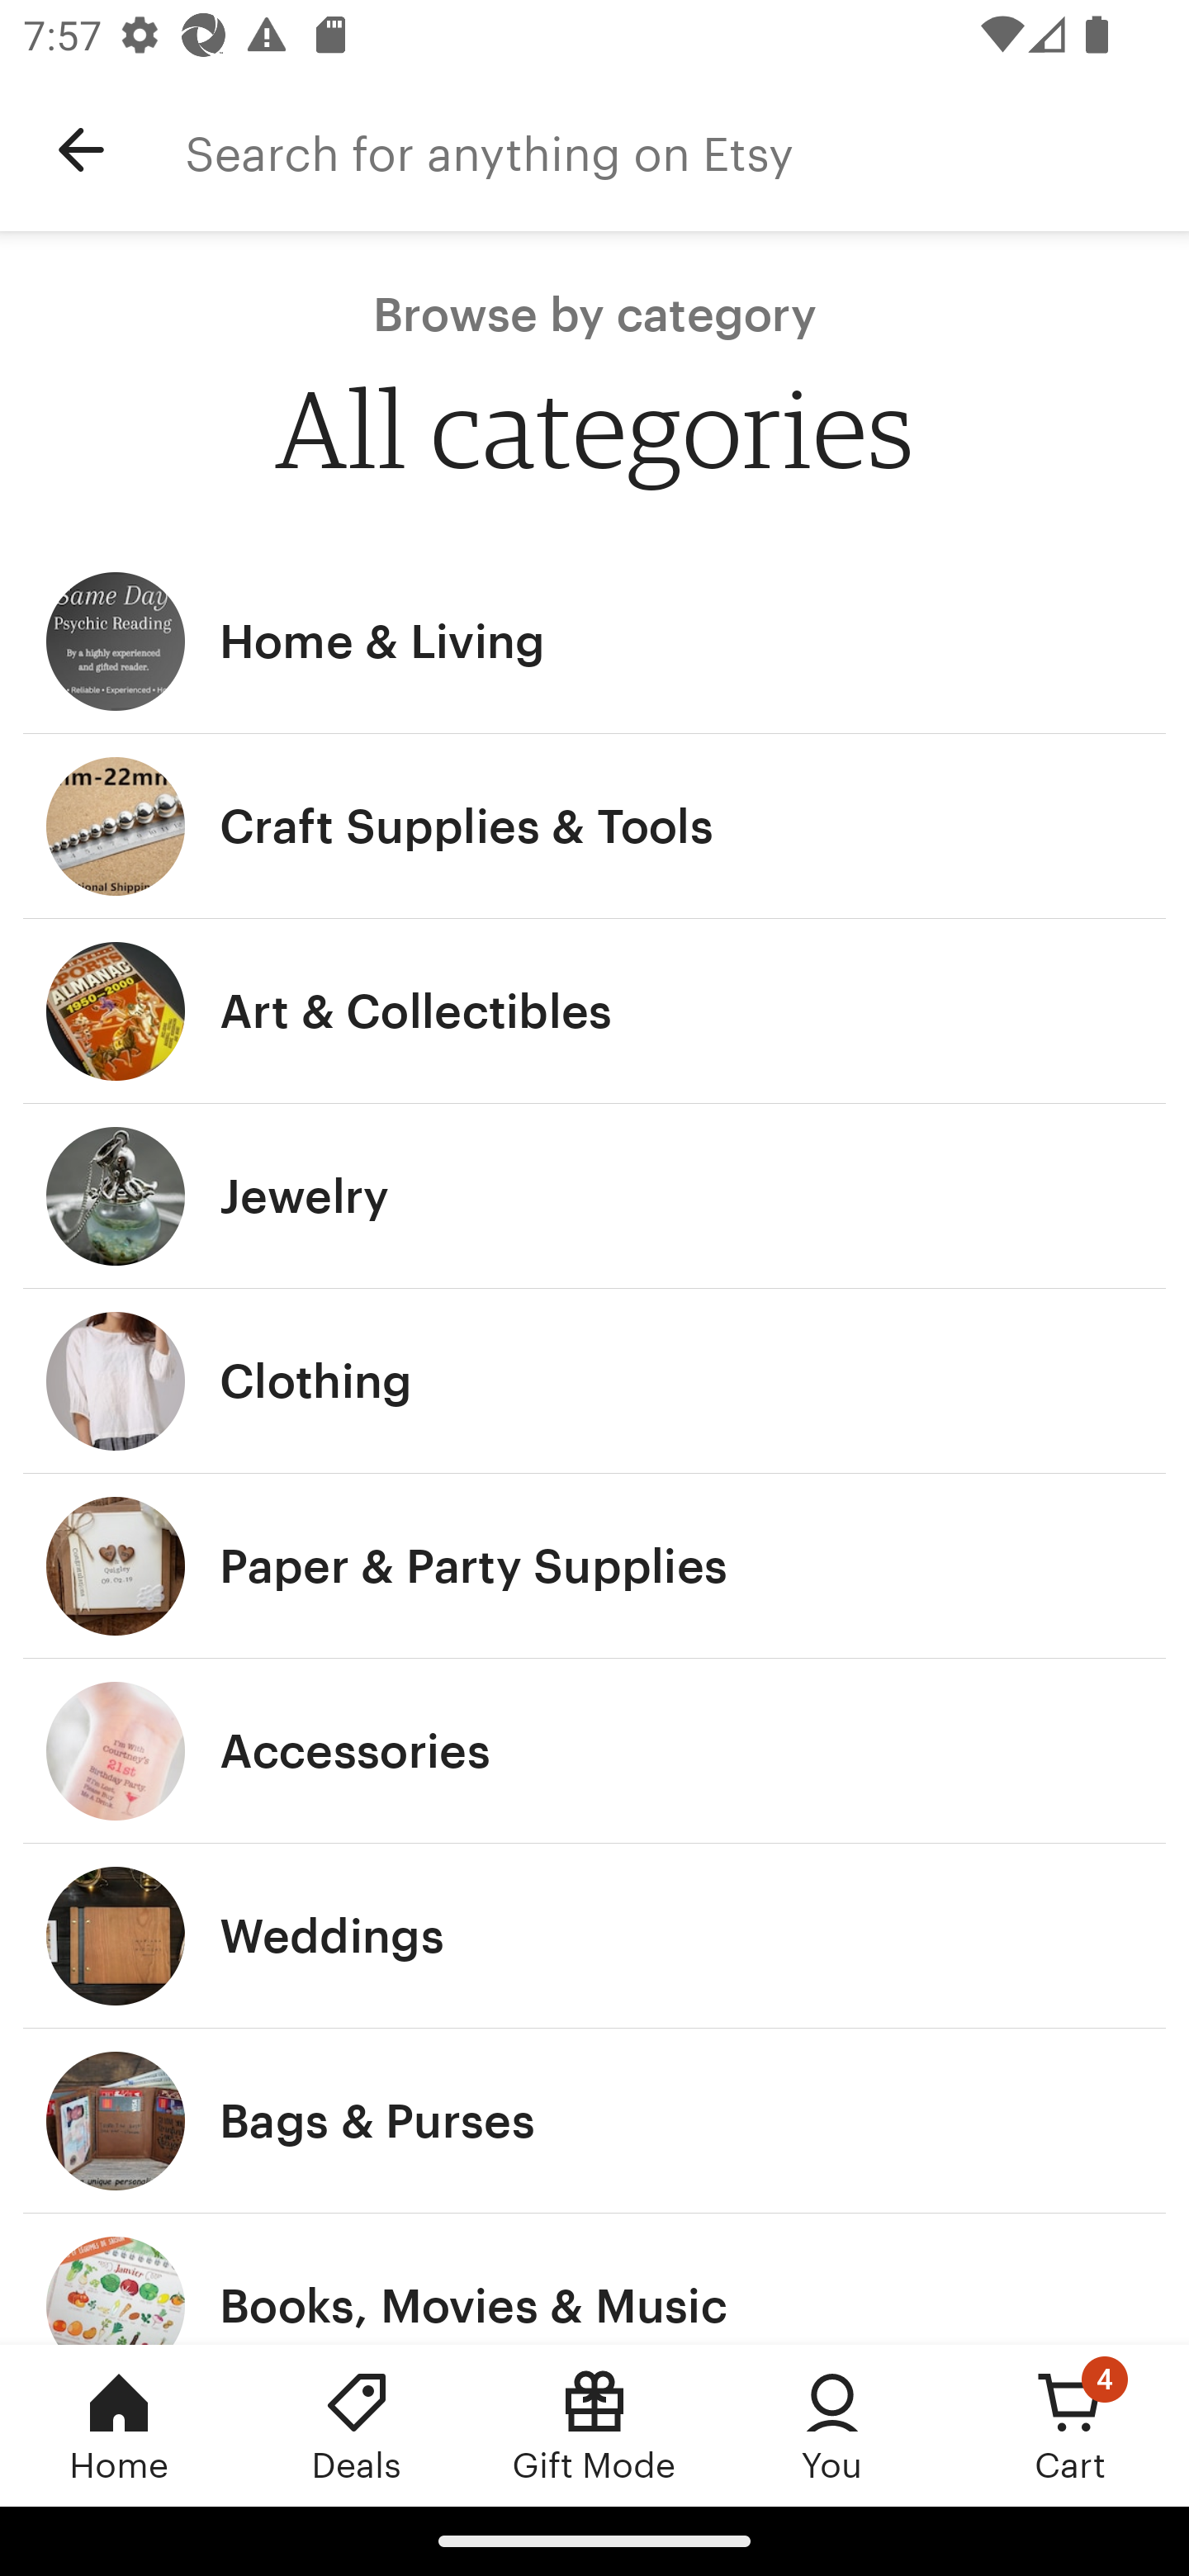  Describe the element at coordinates (1070, 2425) in the screenshot. I see `Cart, 4 new notifications Cart` at that location.